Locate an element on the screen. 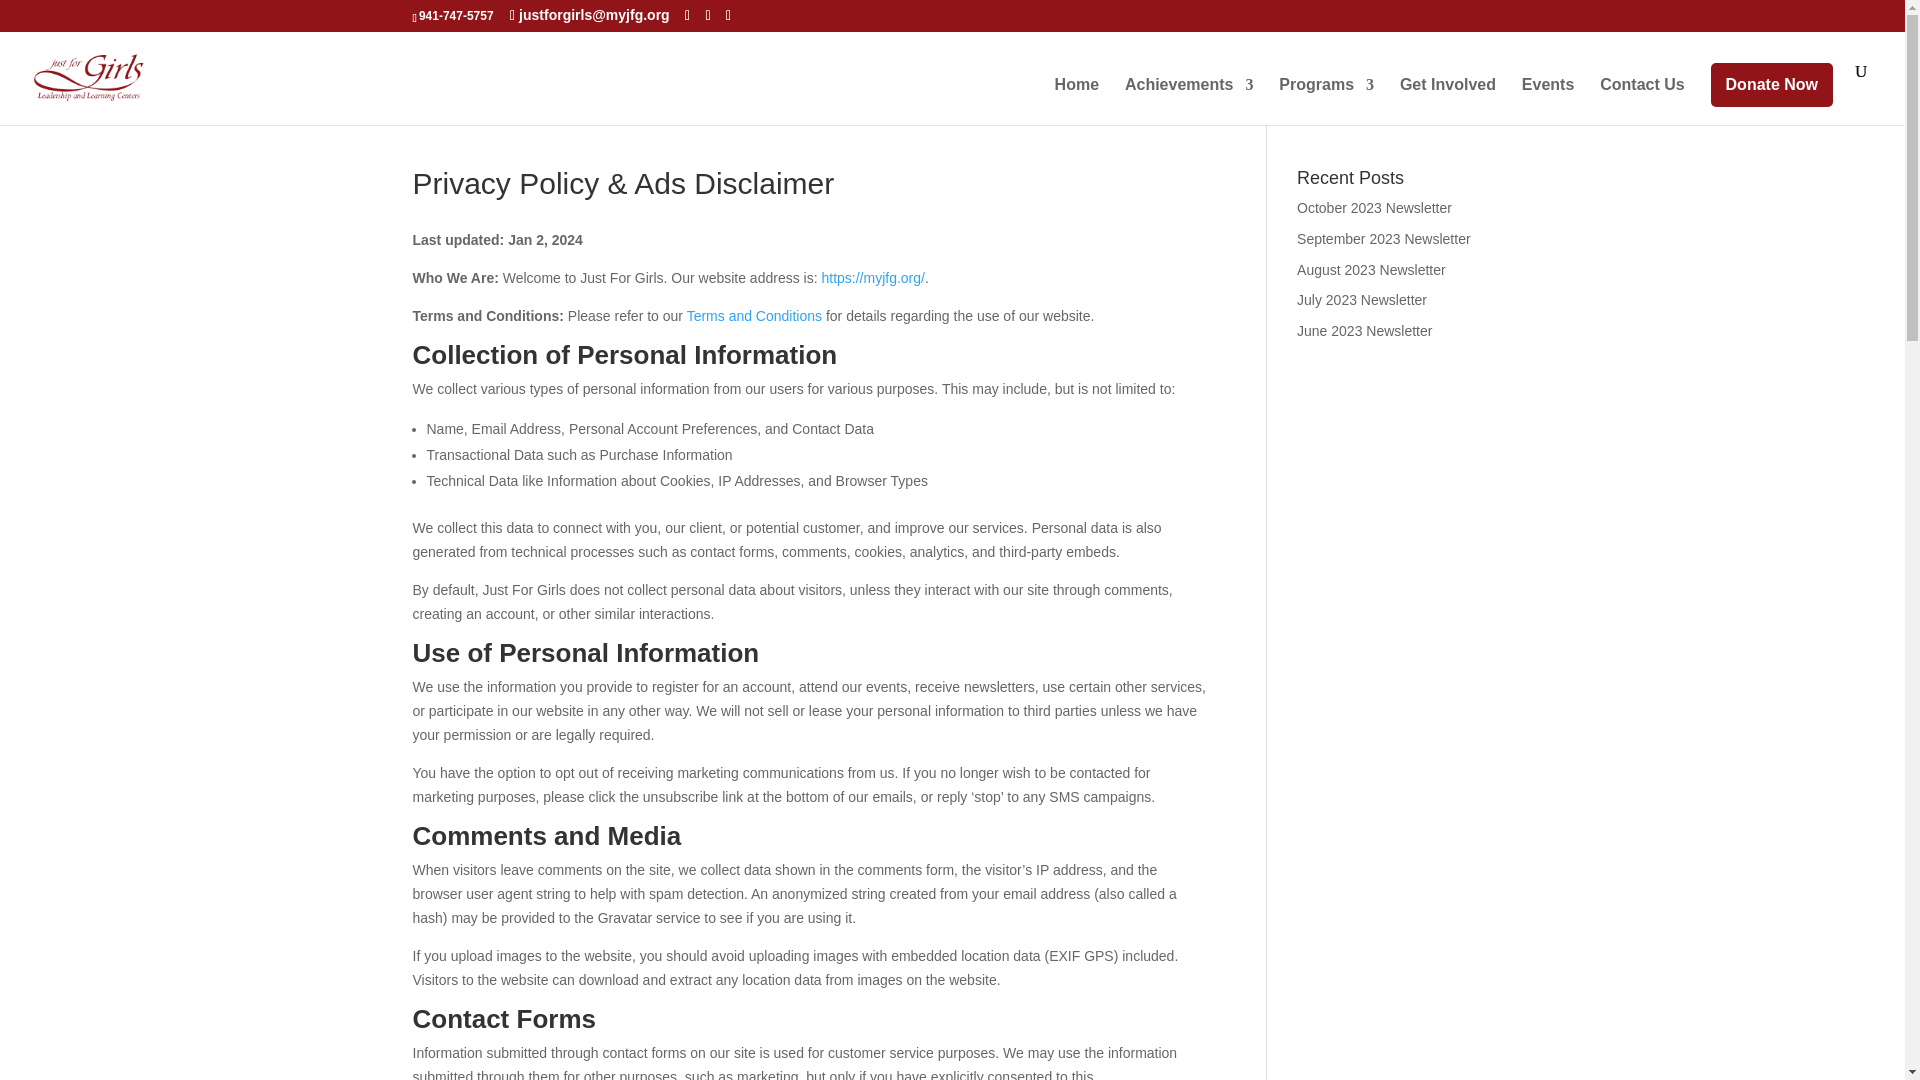  June 2023 Newsletter is located at coordinates (1364, 330).